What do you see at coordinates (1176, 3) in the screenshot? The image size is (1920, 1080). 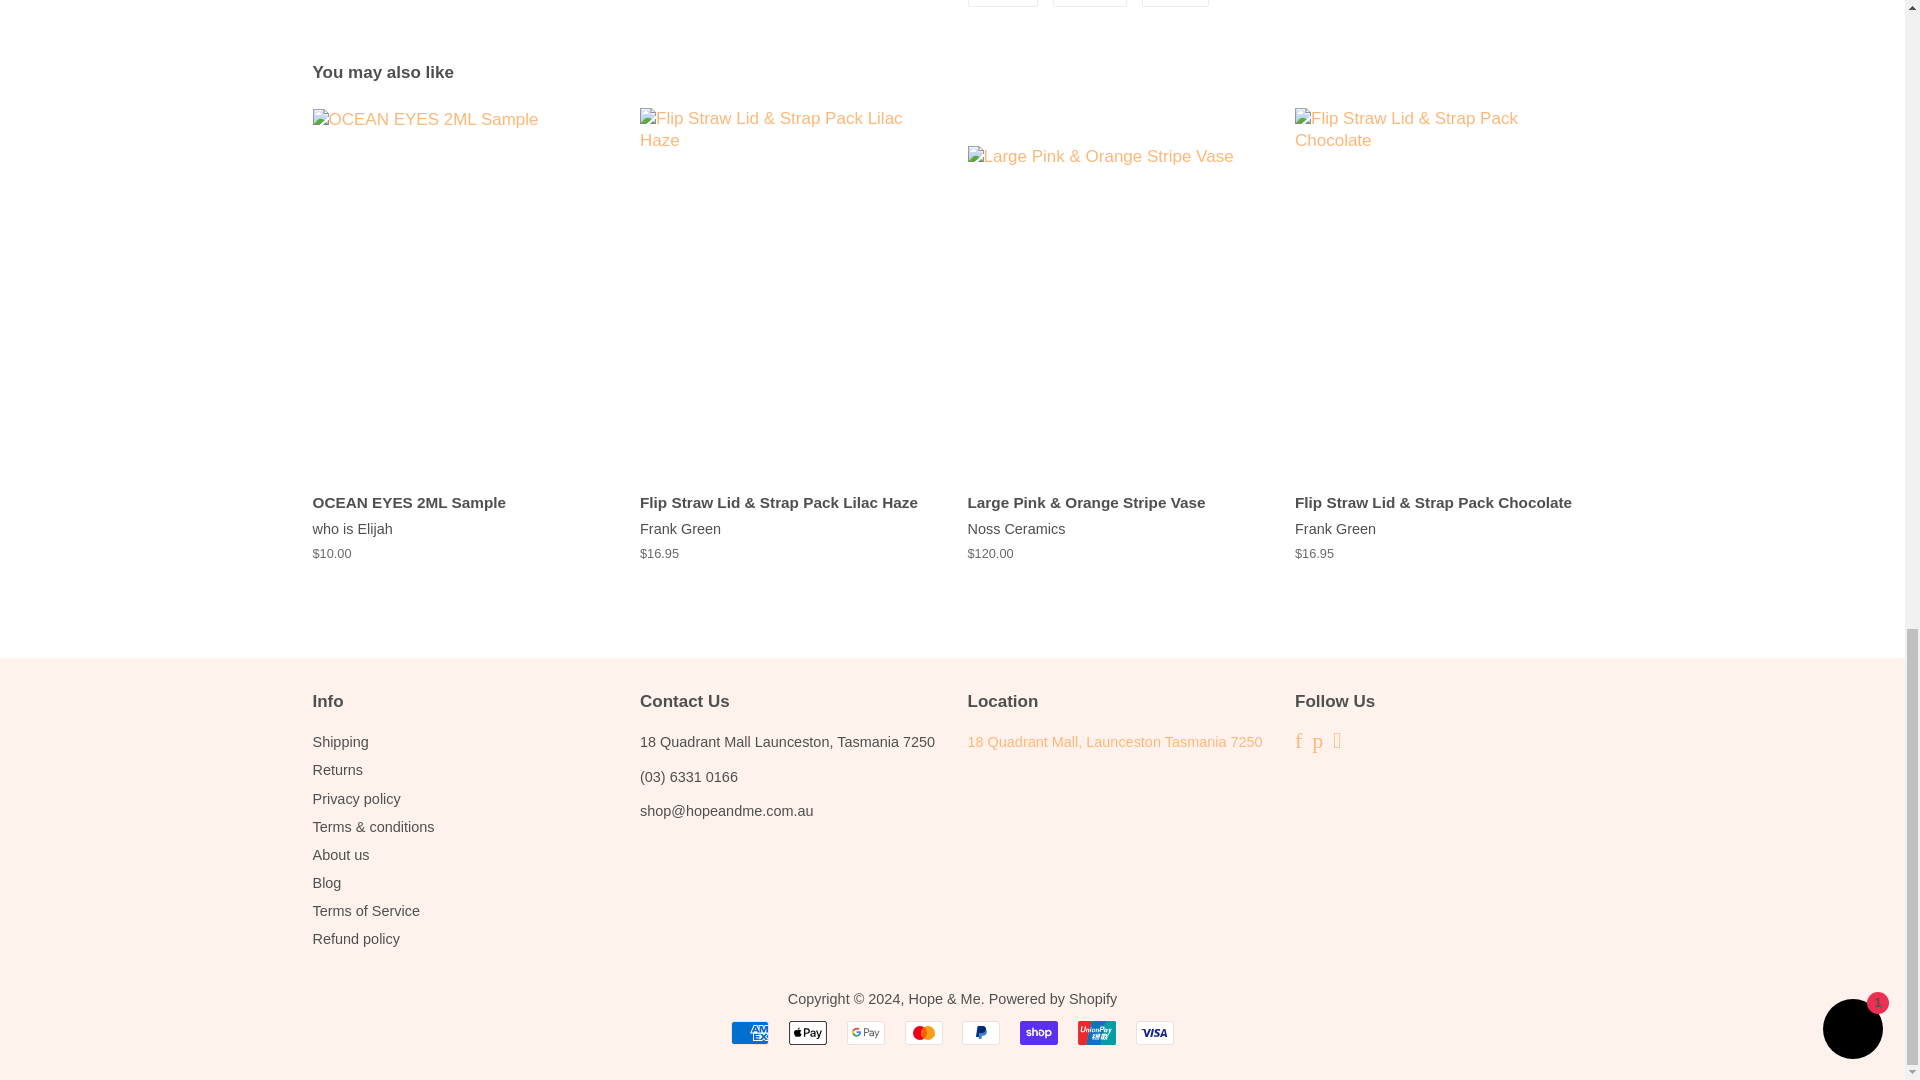 I see `Pin on Pinterest` at bounding box center [1176, 3].